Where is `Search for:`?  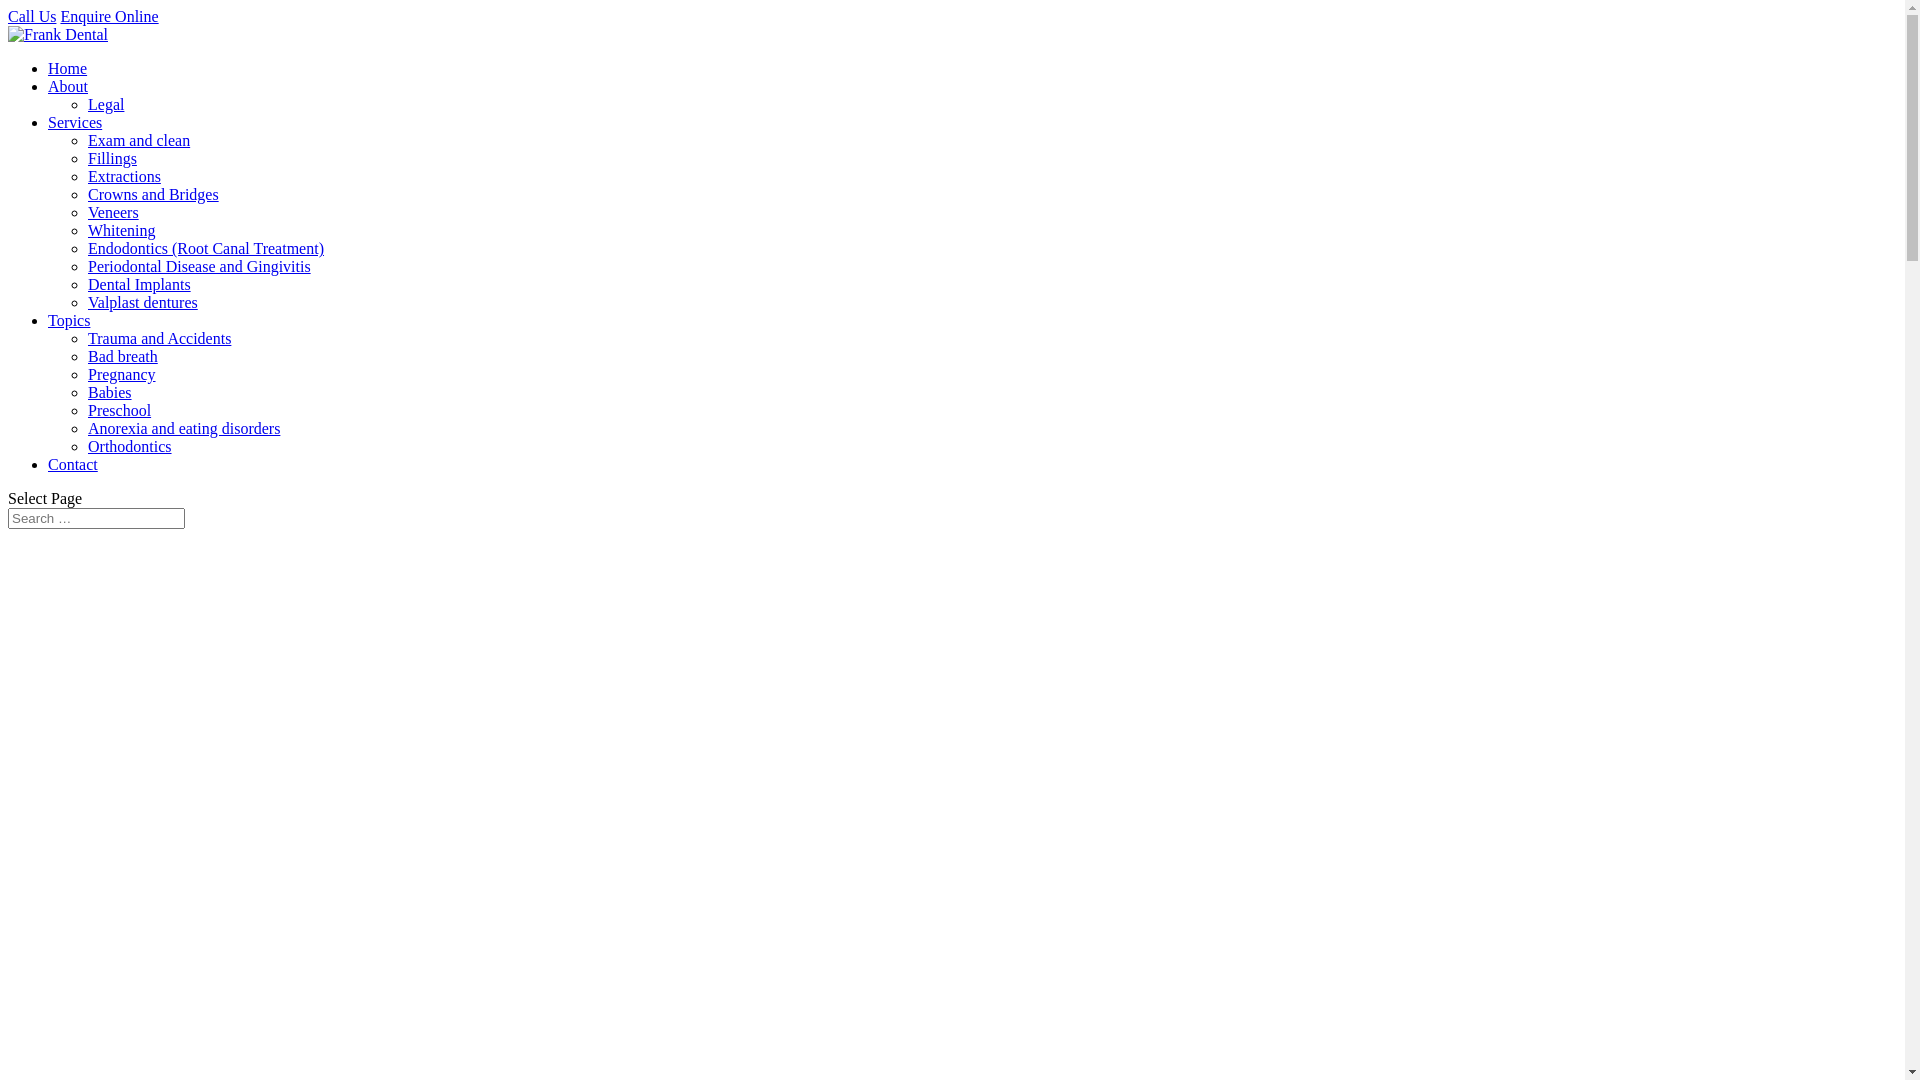 Search for: is located at coordinates (96, 518).